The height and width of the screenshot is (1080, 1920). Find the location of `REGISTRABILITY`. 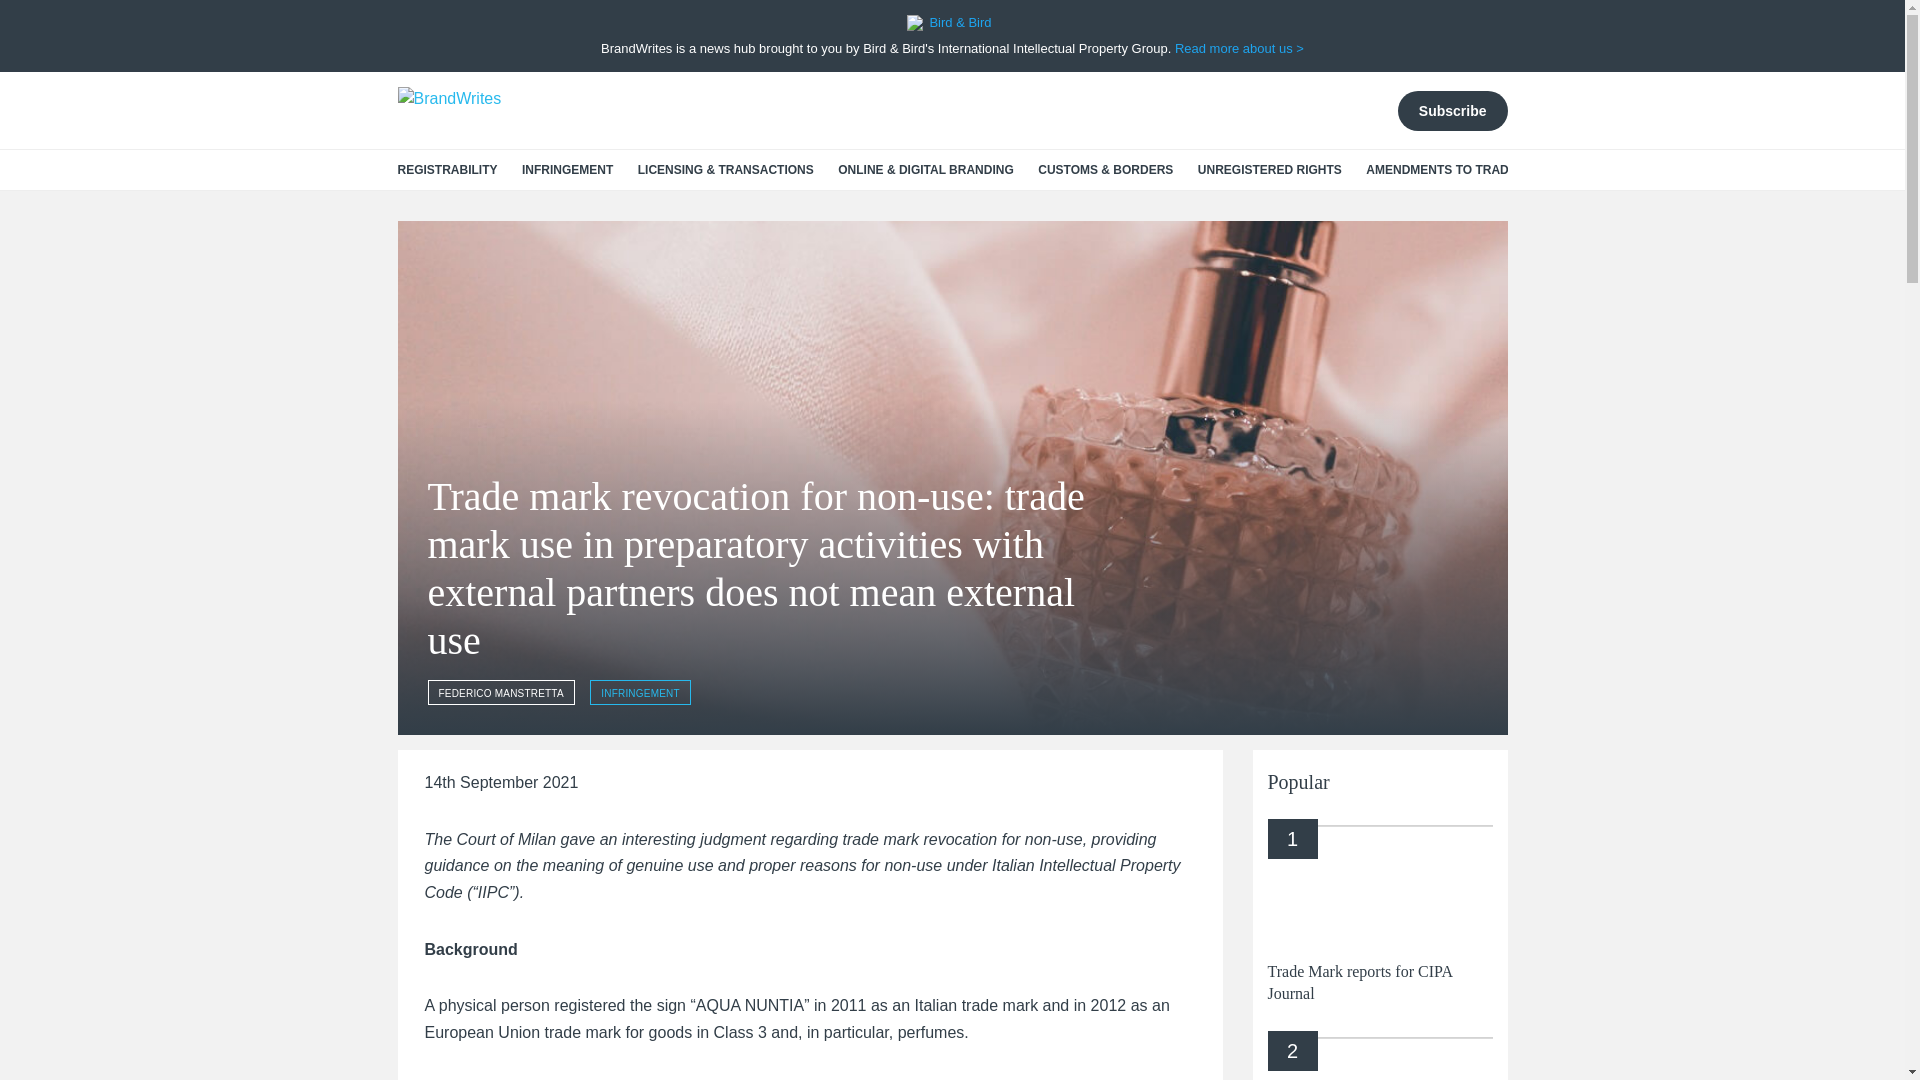

REGISTRABILITY is located at coordinates (447, 170).